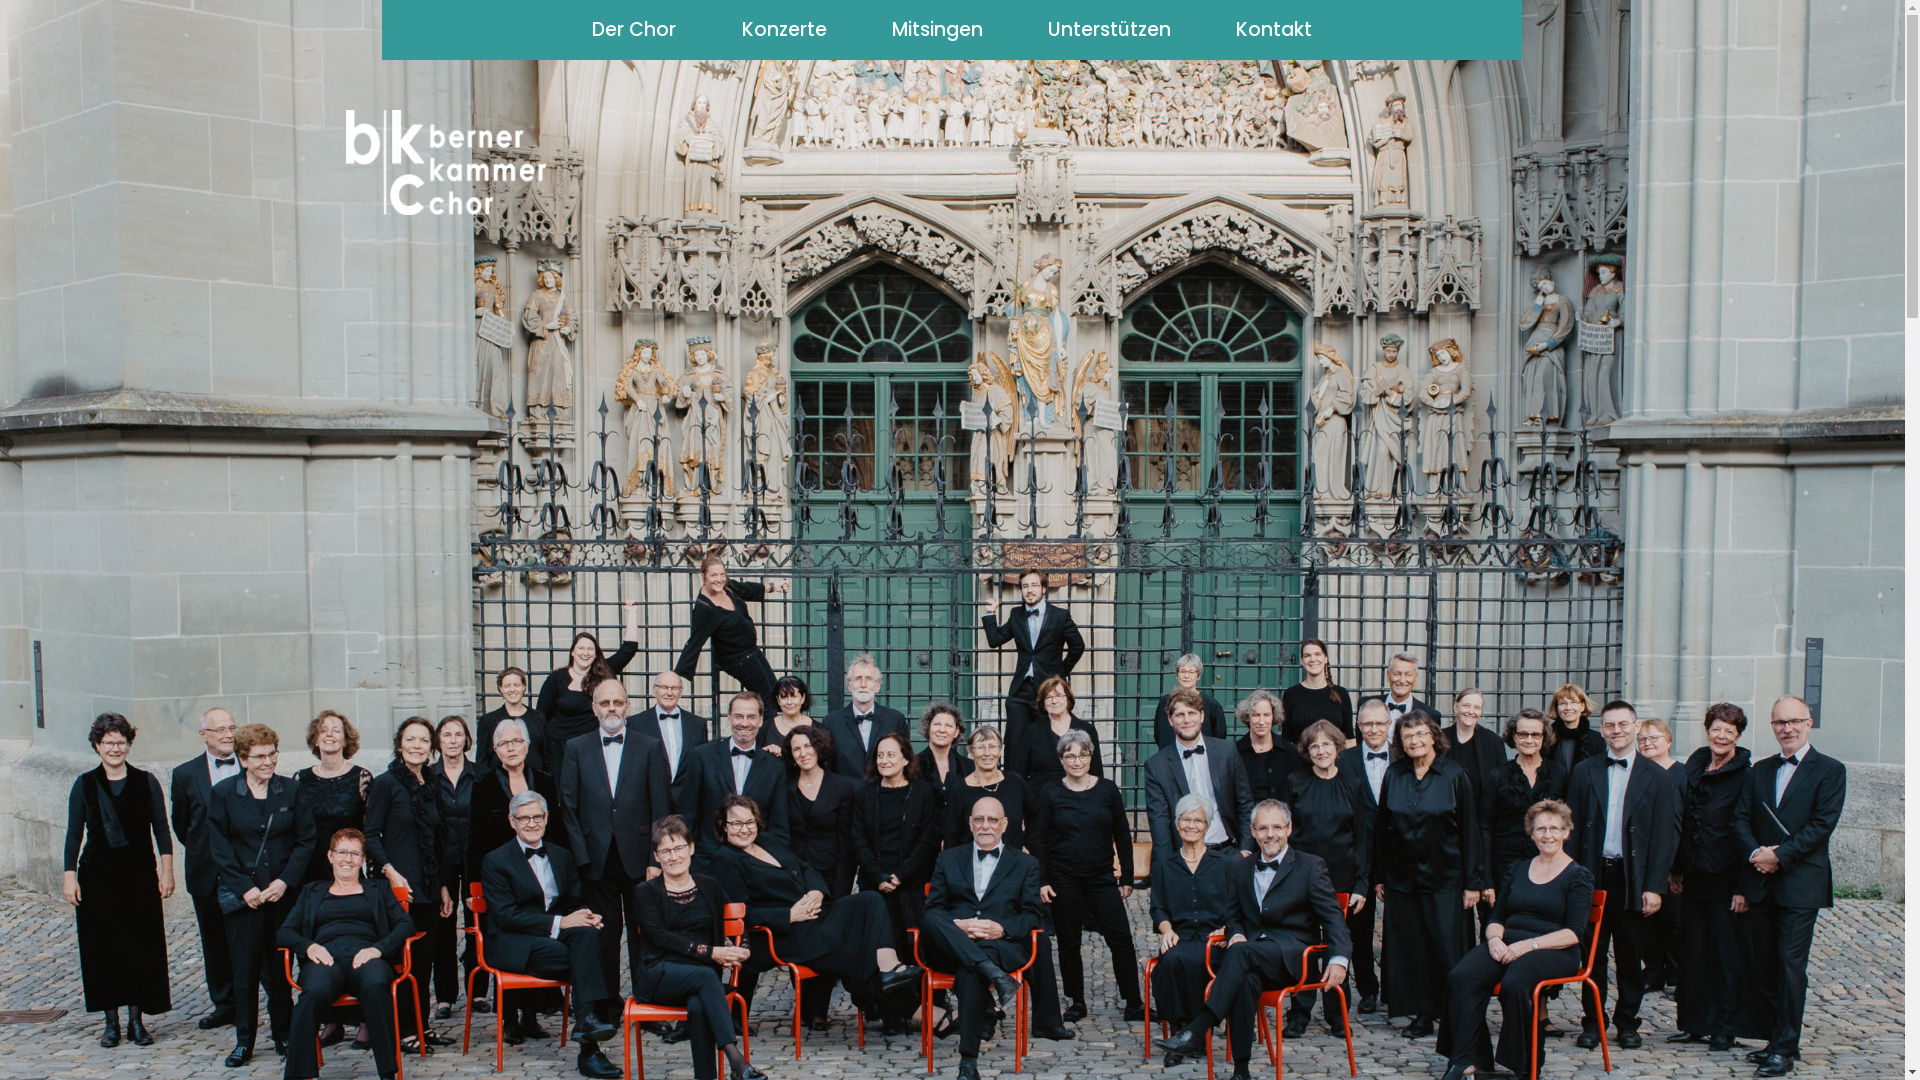 Image resolution: width=1920 pixels, height=1080 pixels. I want to click on Der Chor, so click(634, 30).